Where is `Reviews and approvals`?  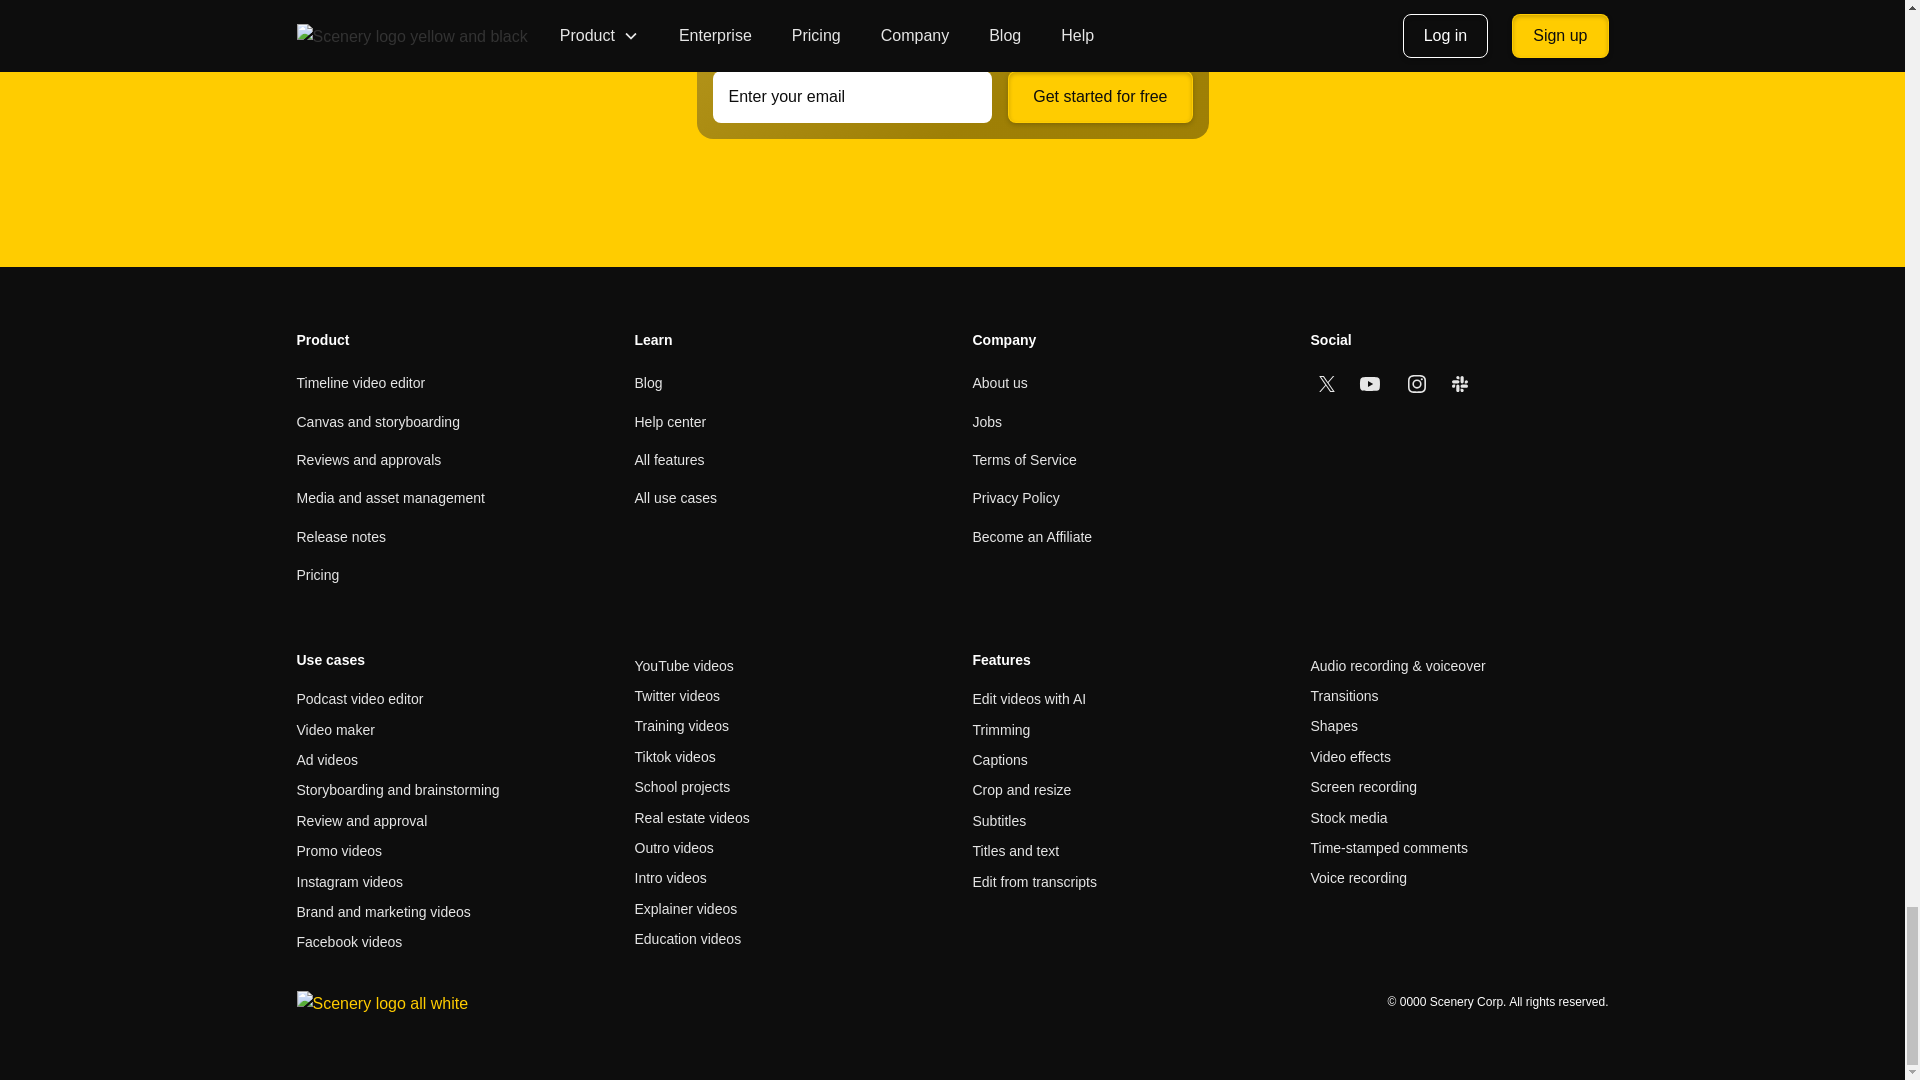 Reviews and approvals is located at coordinates (368, 460).